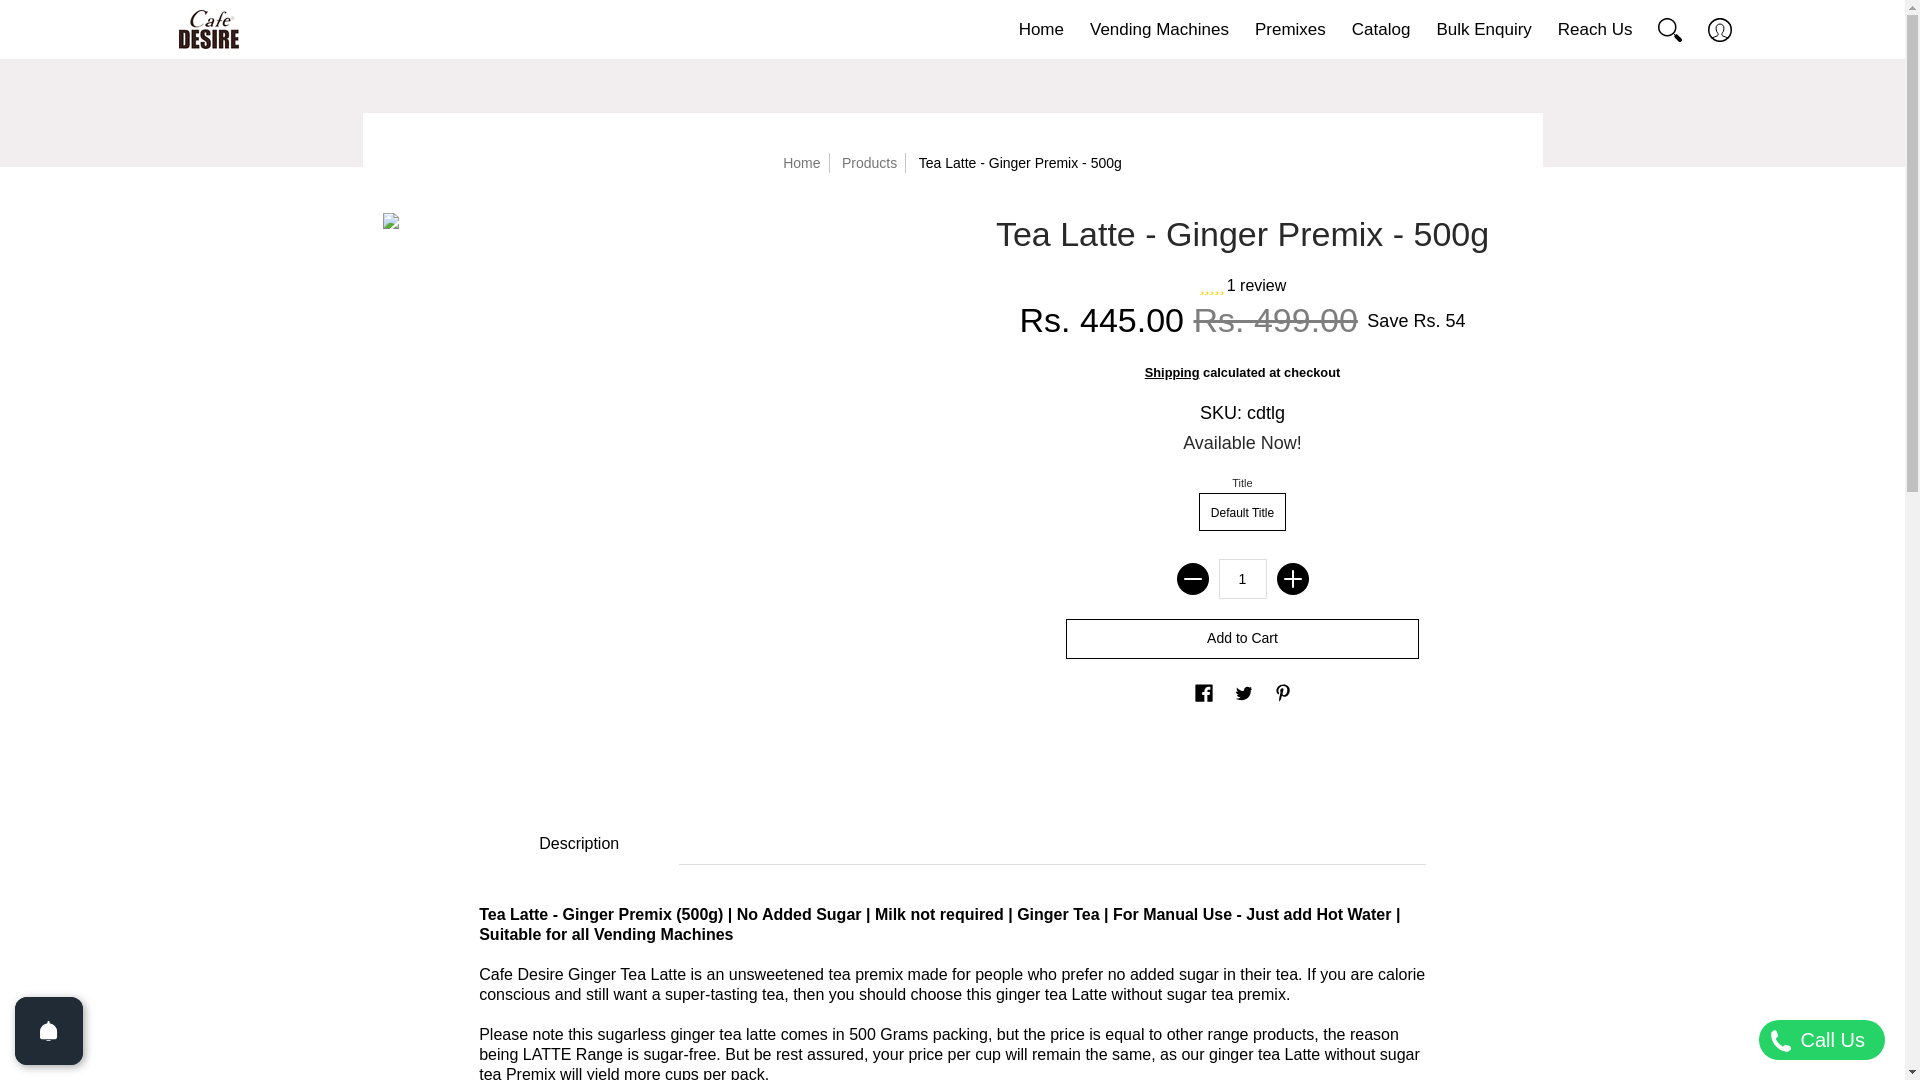 This screenshot has width=1920, height=1080. What do you see at coordinates (1287, 30) in the screenshot?
I see `Premixes` at bounding box center [1287, 30].